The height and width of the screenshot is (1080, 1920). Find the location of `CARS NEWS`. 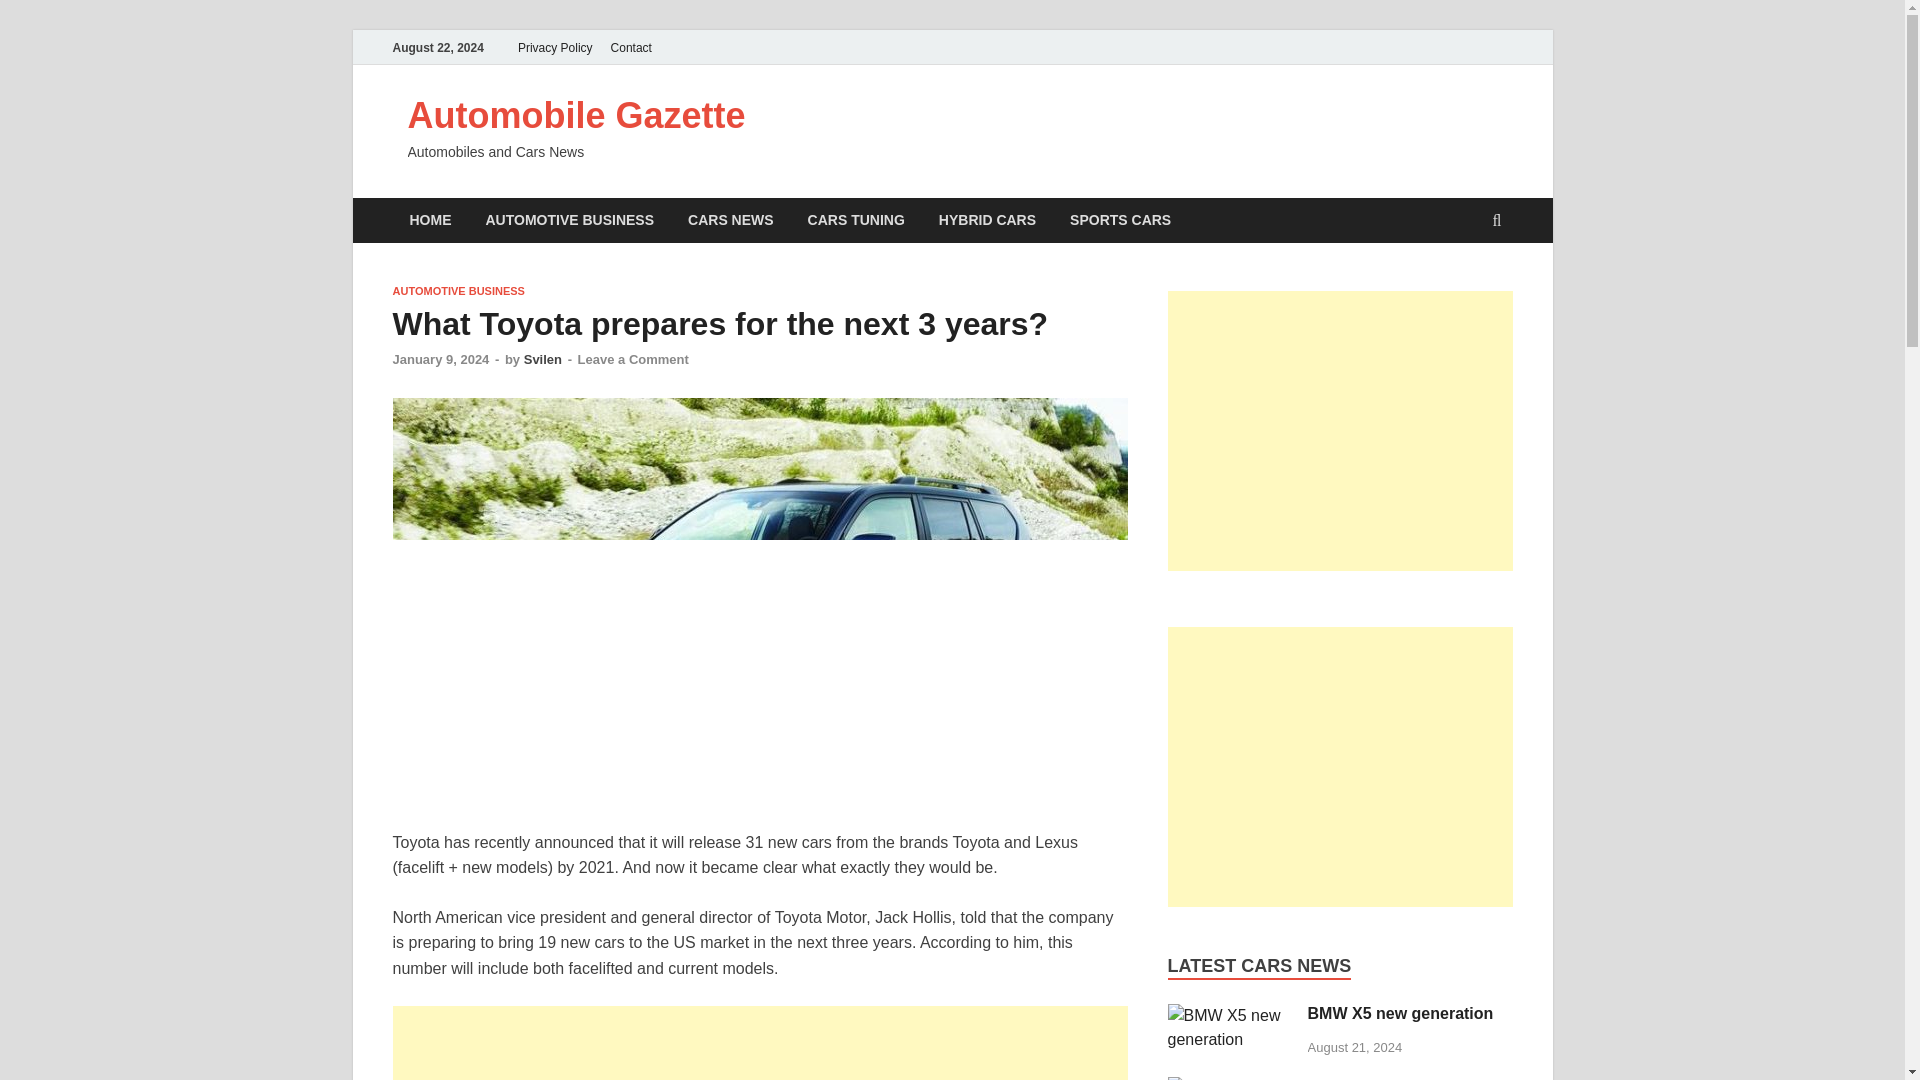

CARS NEWS is located at coordinates (730, 220).